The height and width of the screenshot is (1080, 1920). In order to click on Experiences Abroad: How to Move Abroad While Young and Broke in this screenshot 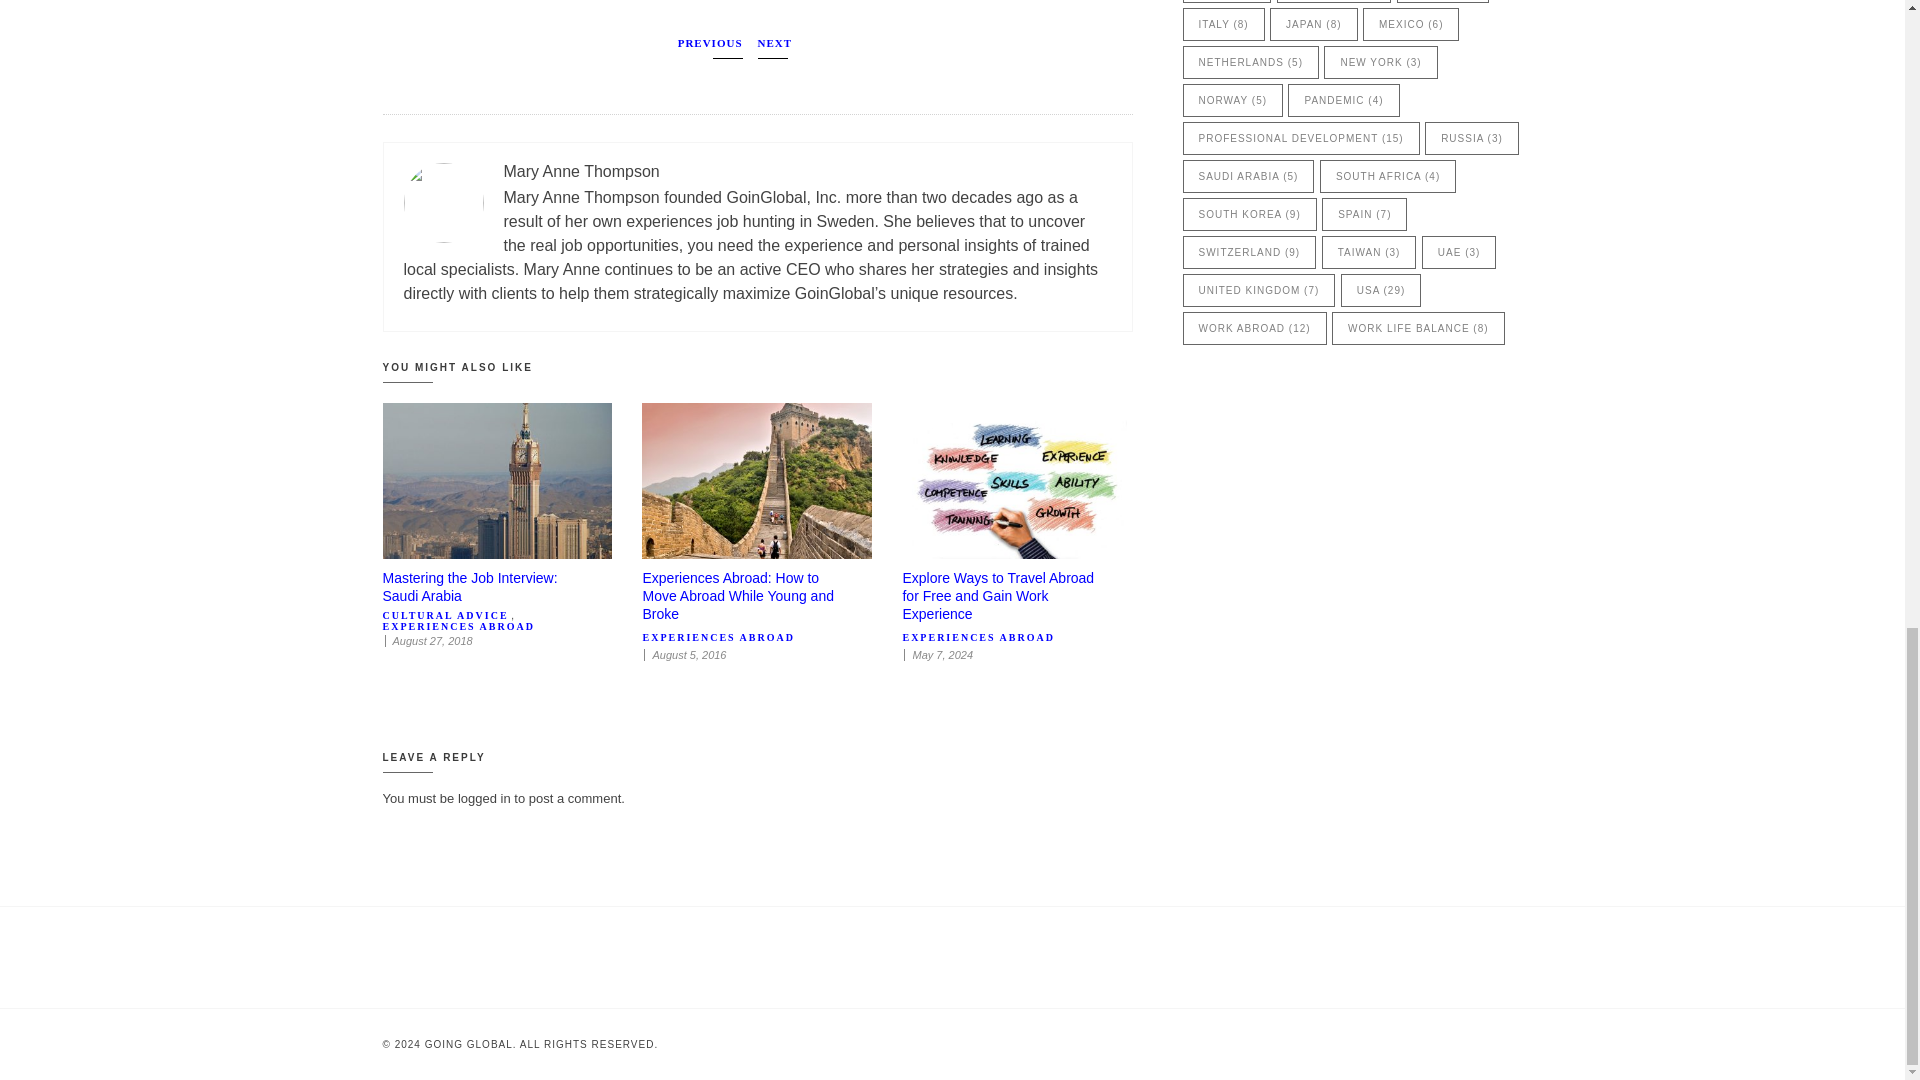, I will do `click(737, 596)`.